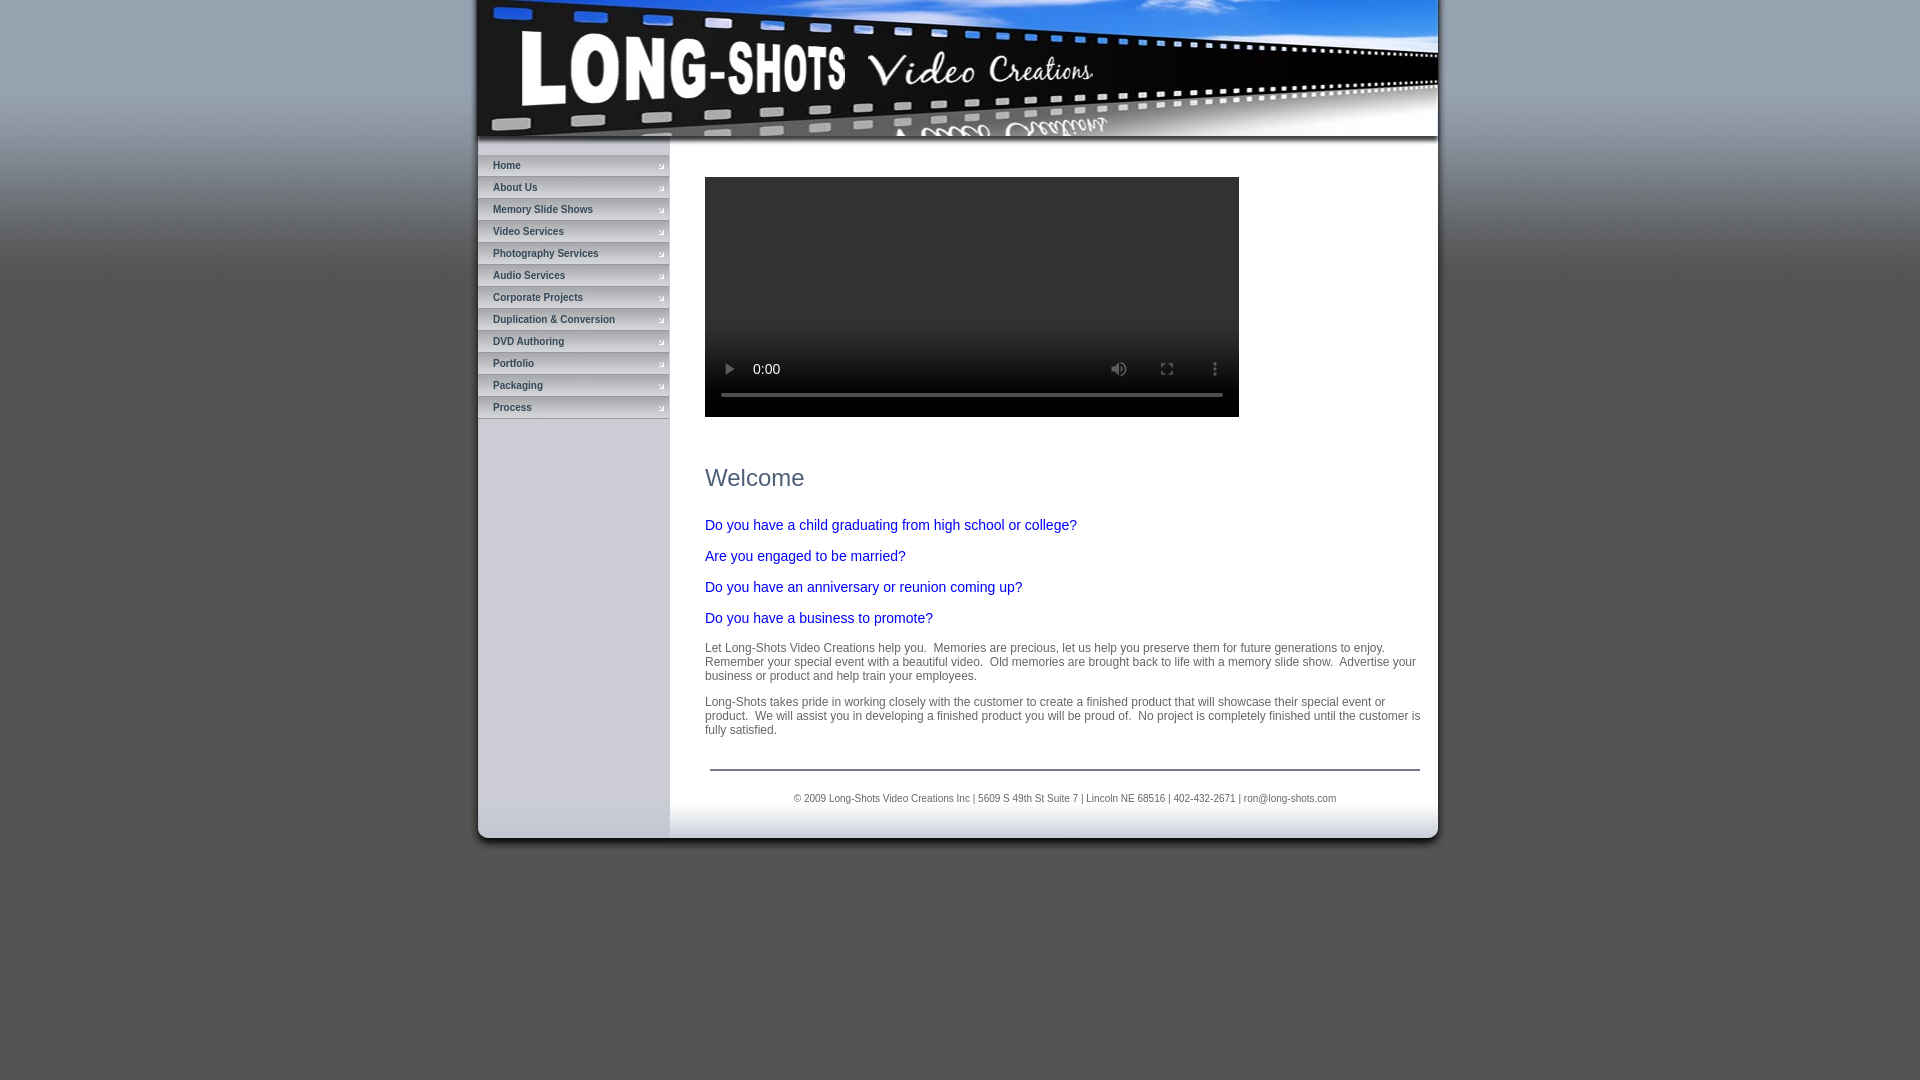 The image size is (1920, 1080). I want to click on Portfolio, so click(573, 364).